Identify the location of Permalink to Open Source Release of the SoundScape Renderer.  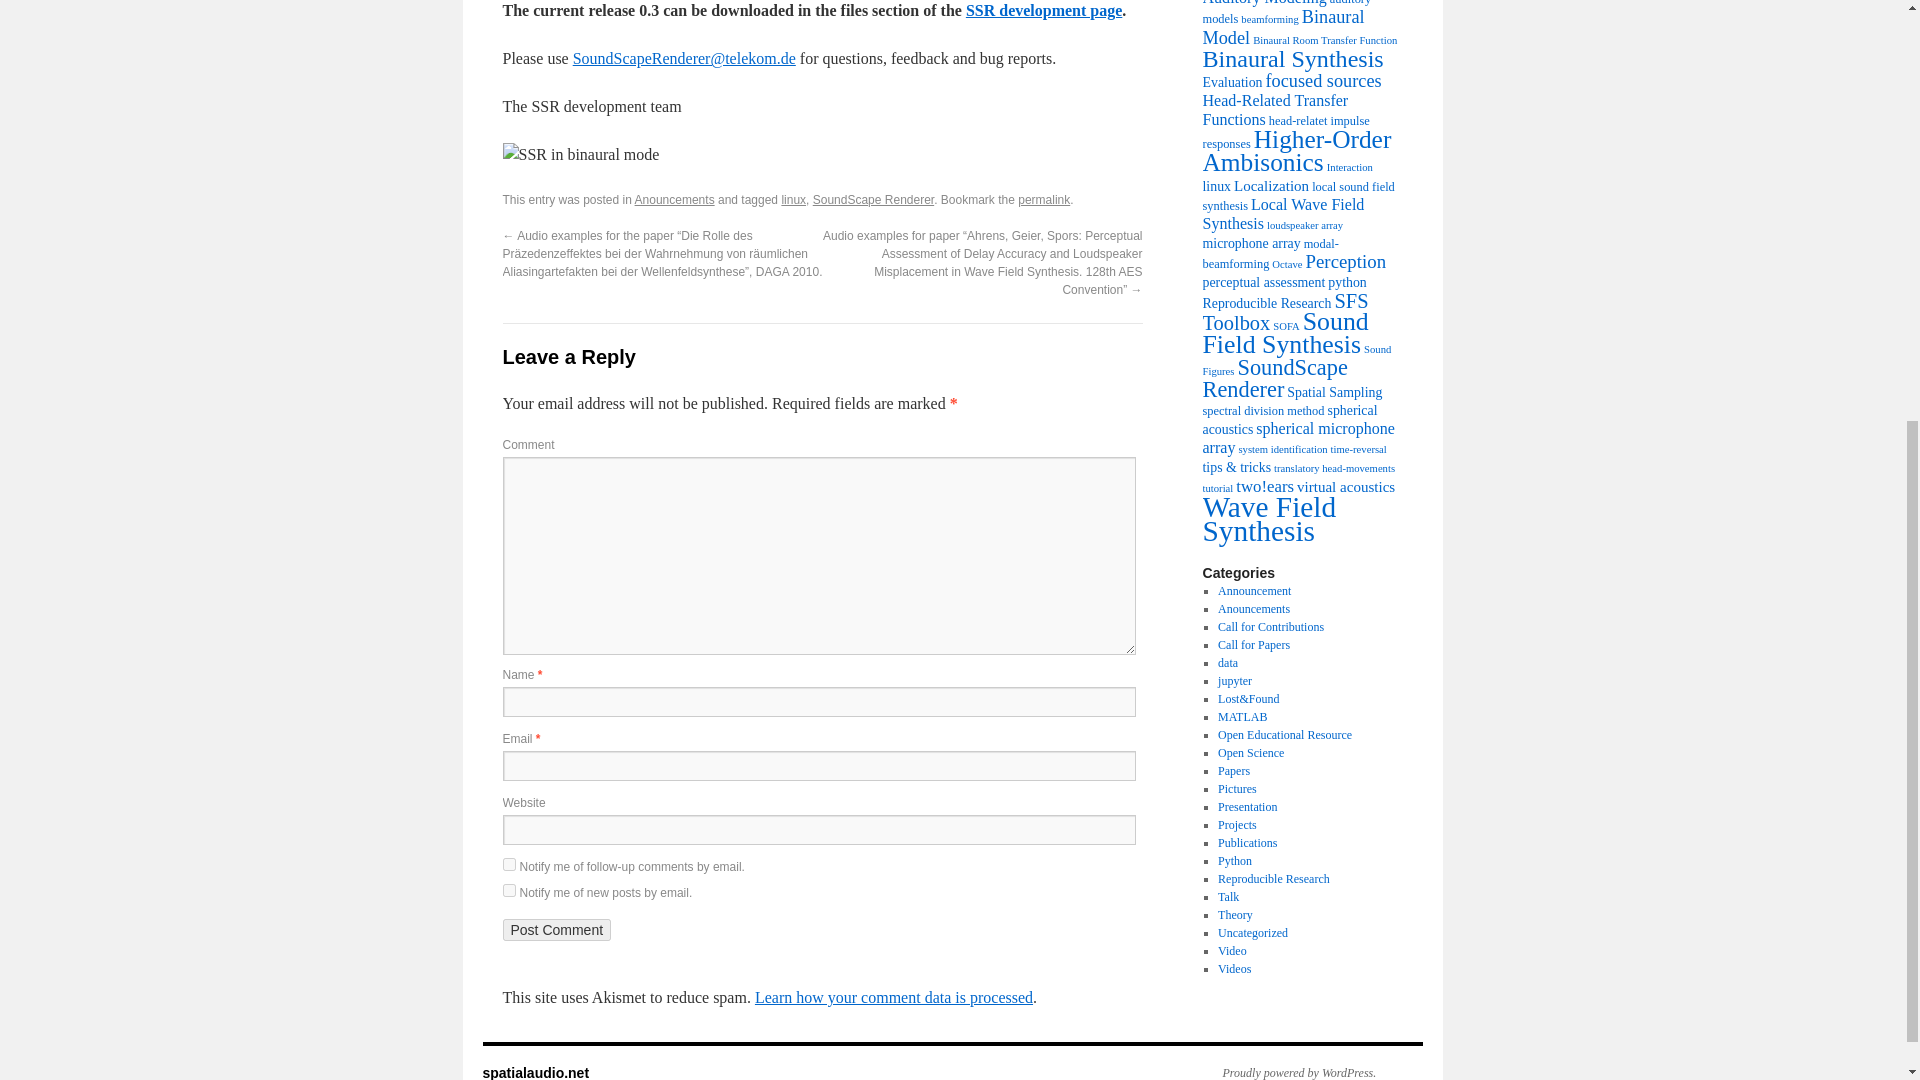
(1043, 200).